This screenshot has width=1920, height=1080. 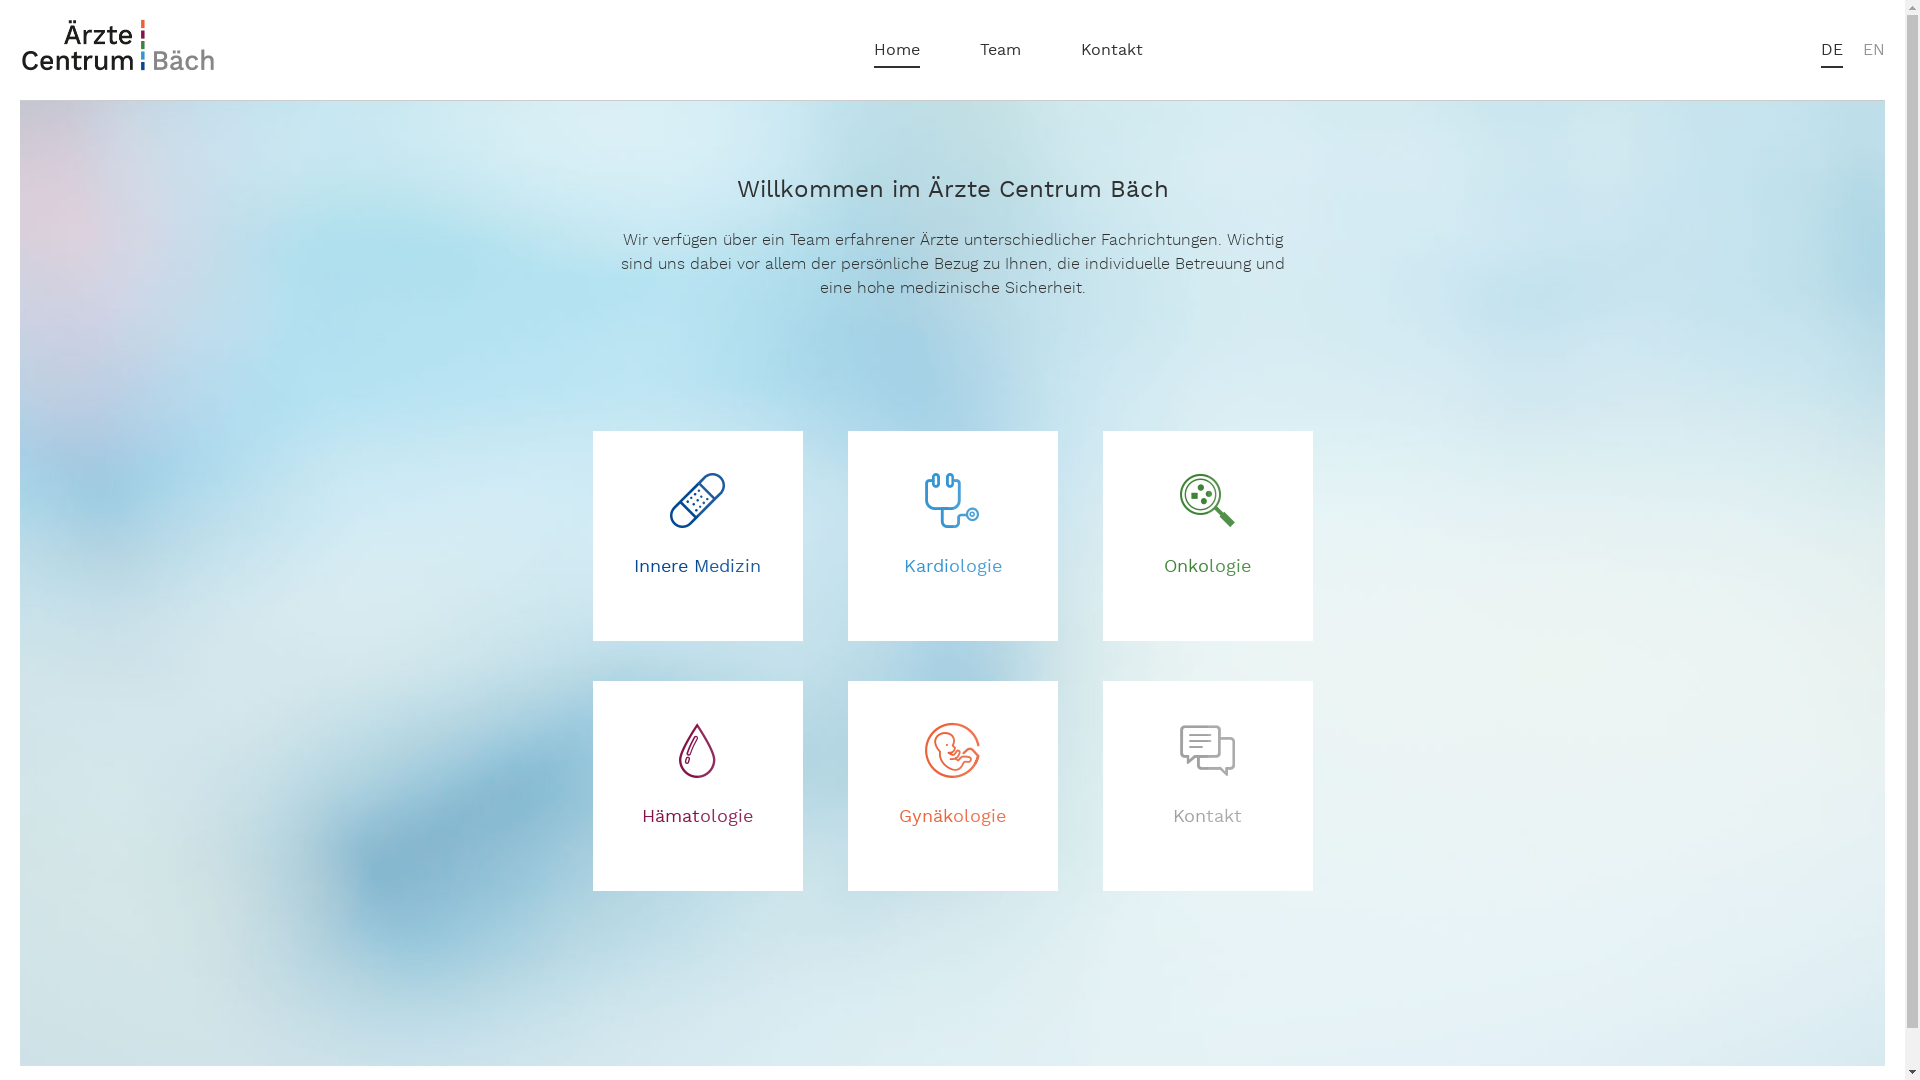 What do you see at coordinates (697, 536) in the screenshot?
I see `Innere Medizin` at bounding box center [697, 536].